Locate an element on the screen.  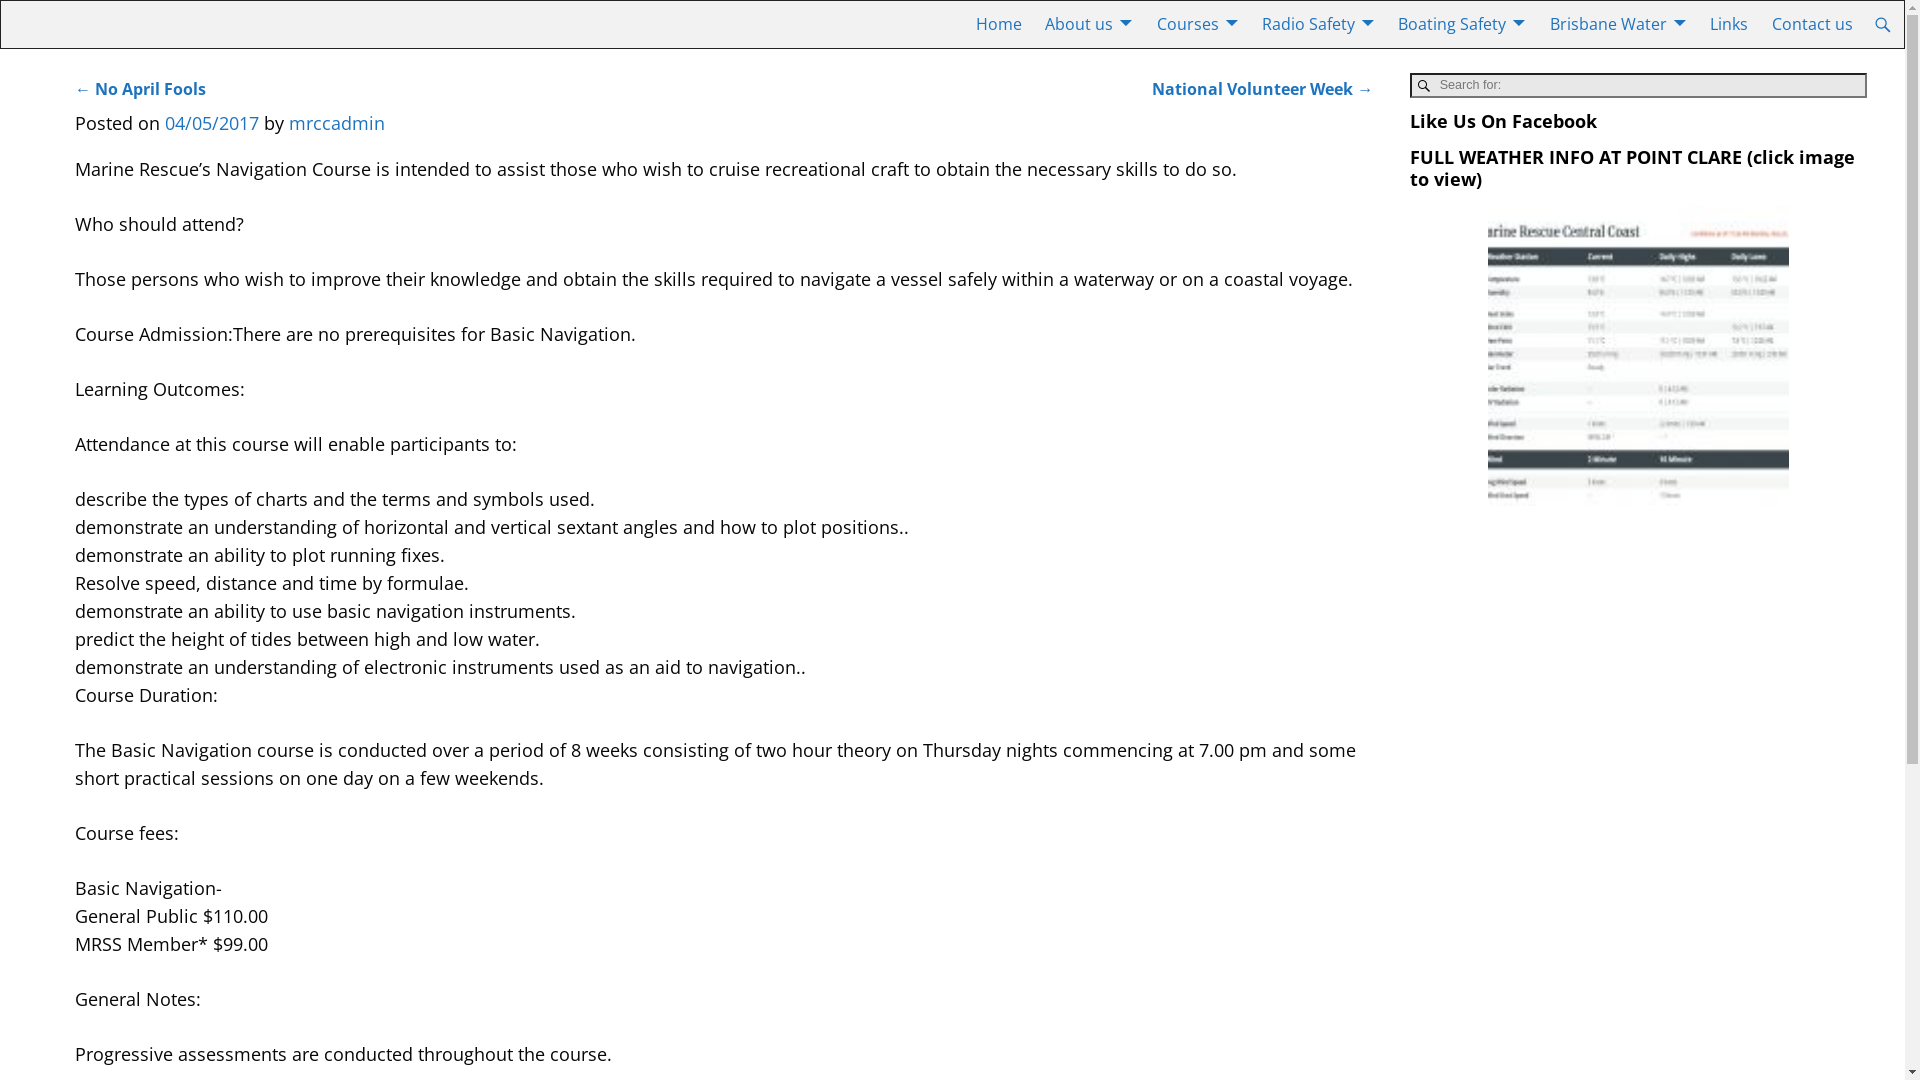
Brisbane Water is located at coordinates (1618, 24).